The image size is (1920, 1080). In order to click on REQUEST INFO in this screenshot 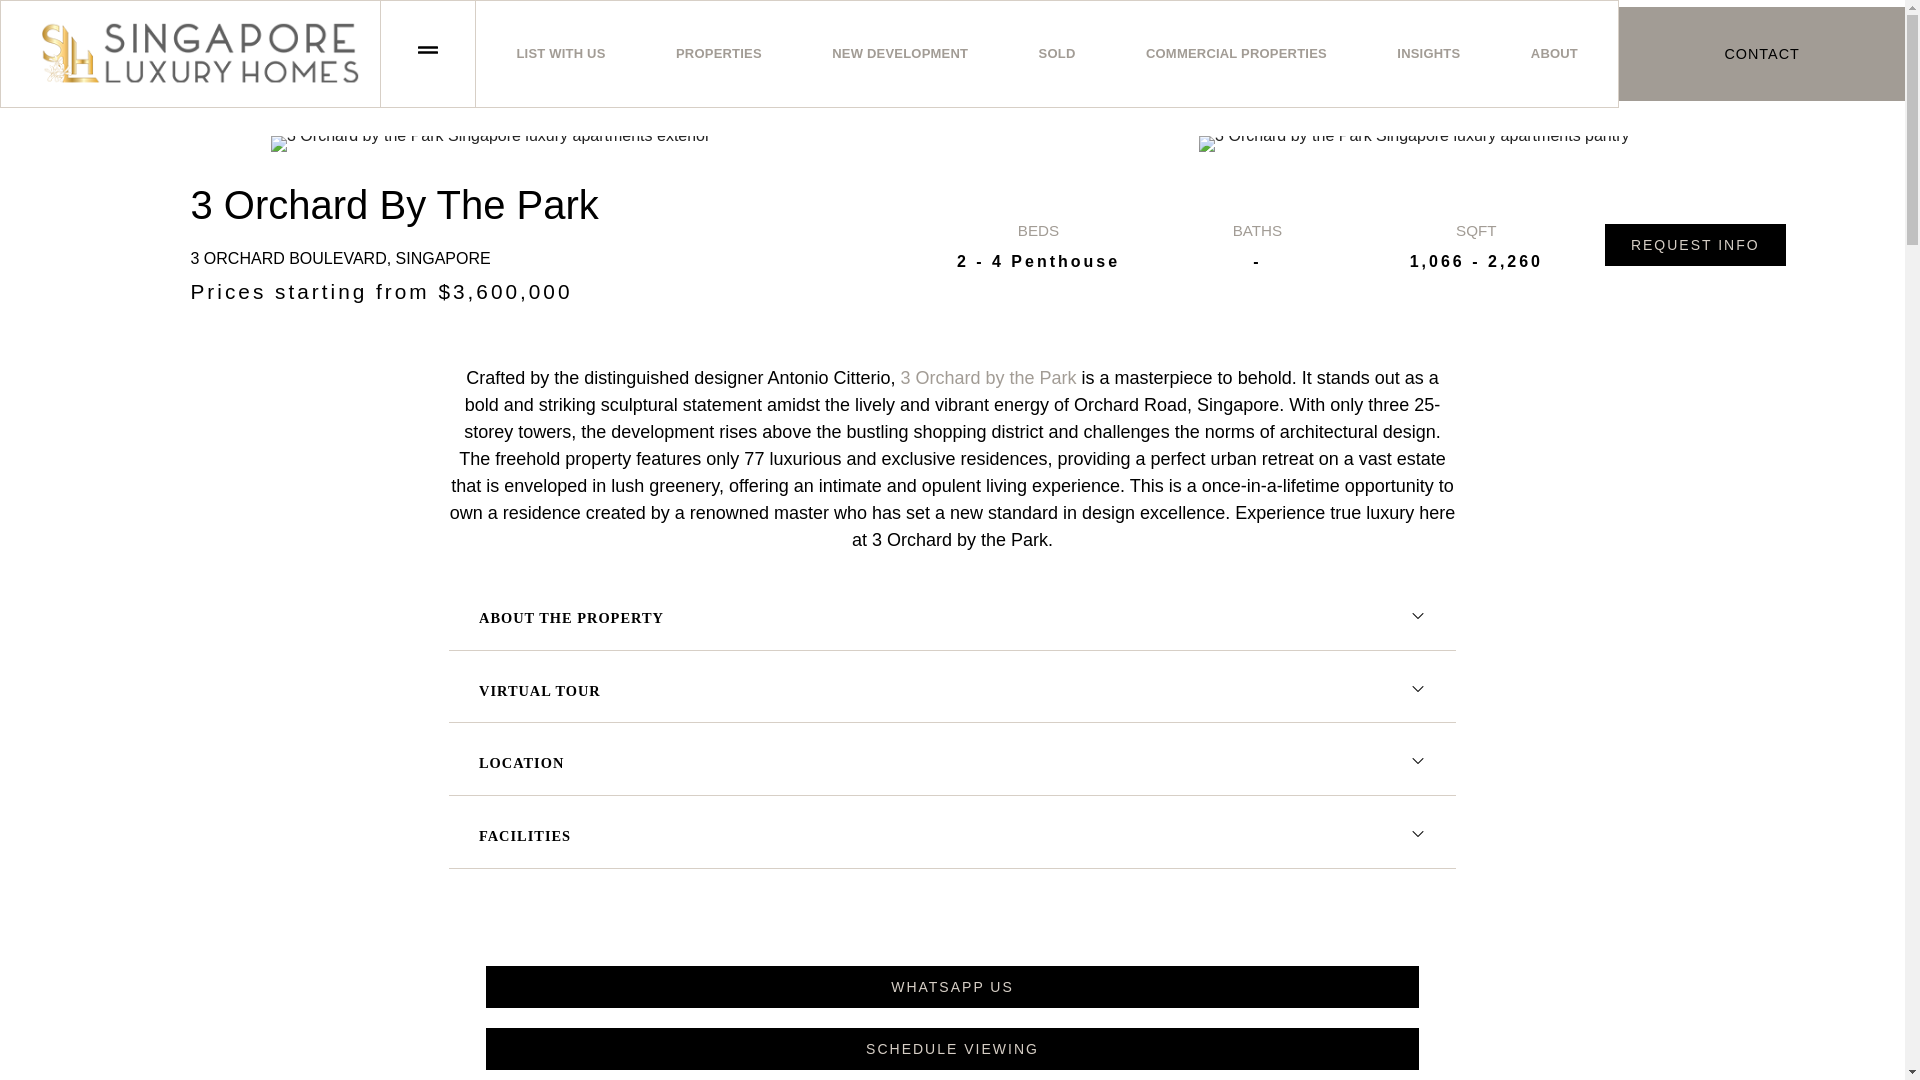, I will do `click(1695, 244)`.